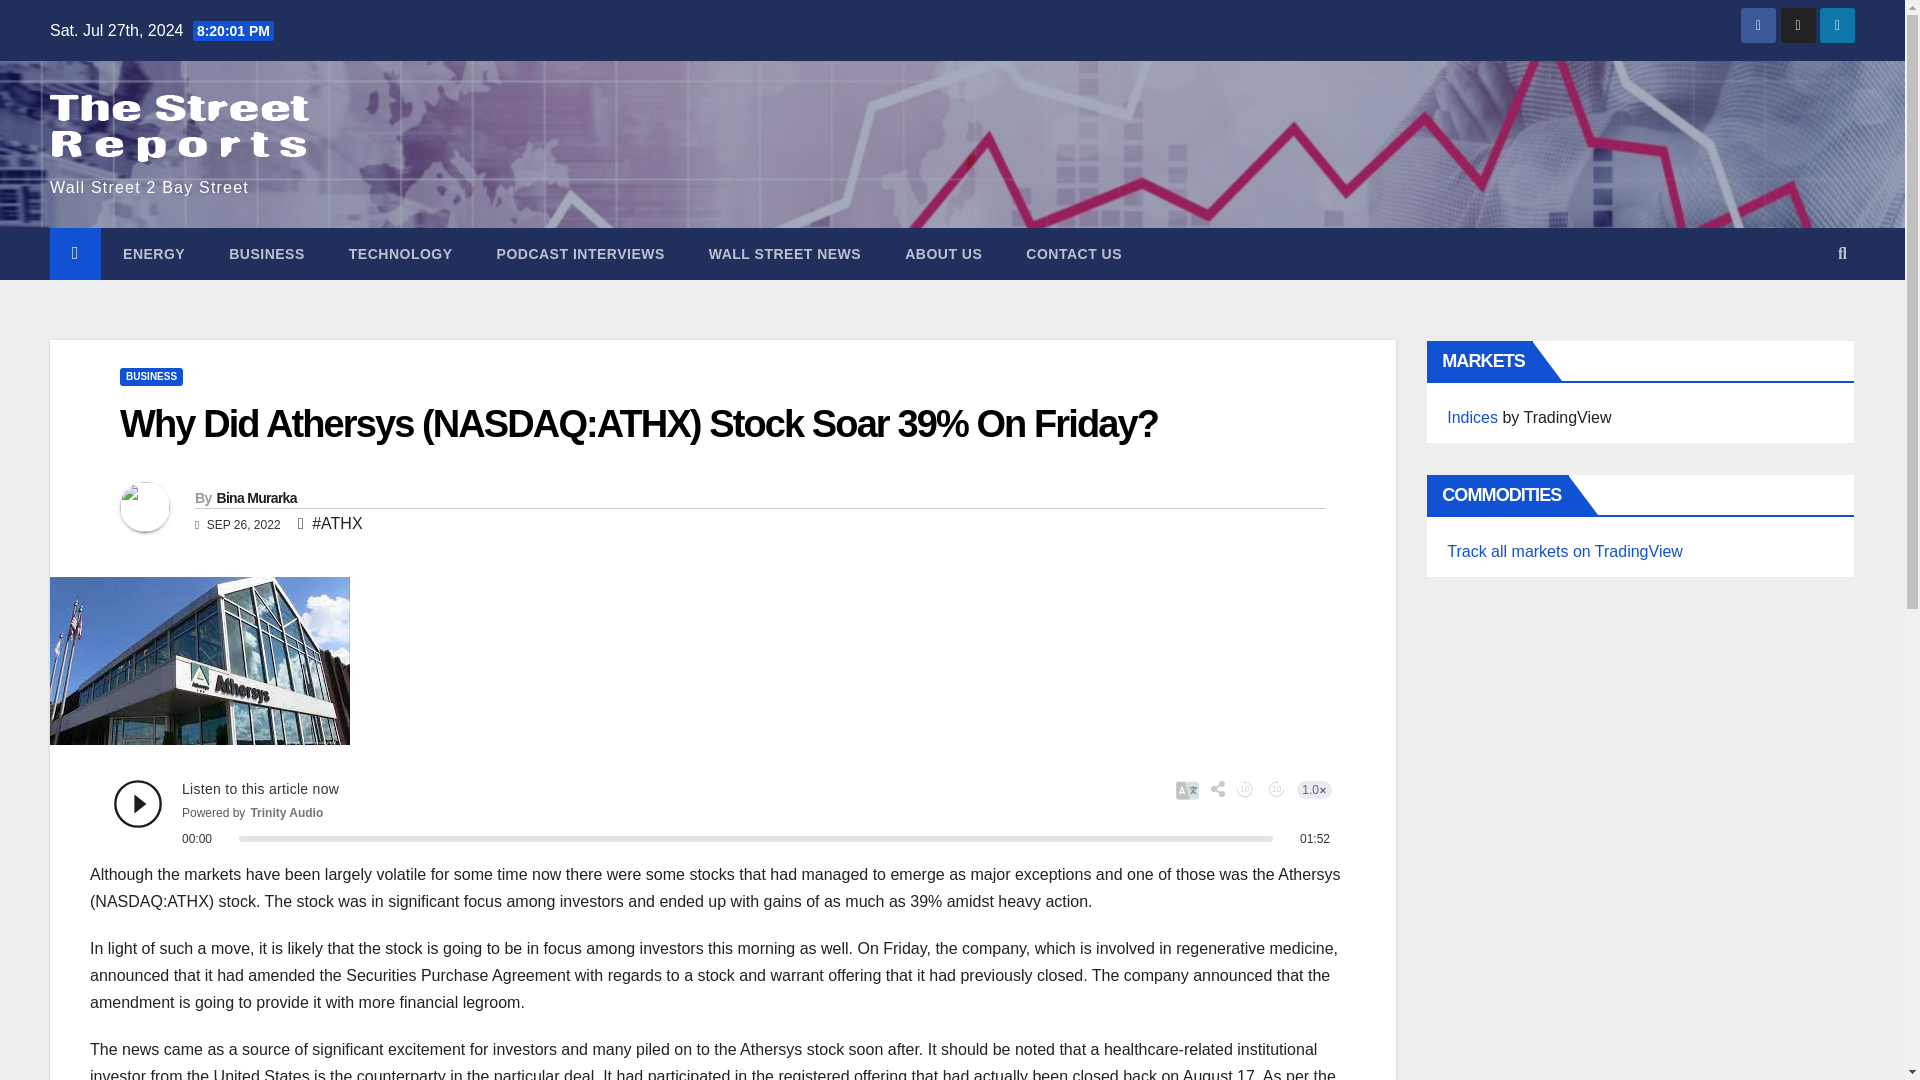 This screenshot has height=1080, width=1920. I want to click on Trinity Audio Player, so click(723, 813).